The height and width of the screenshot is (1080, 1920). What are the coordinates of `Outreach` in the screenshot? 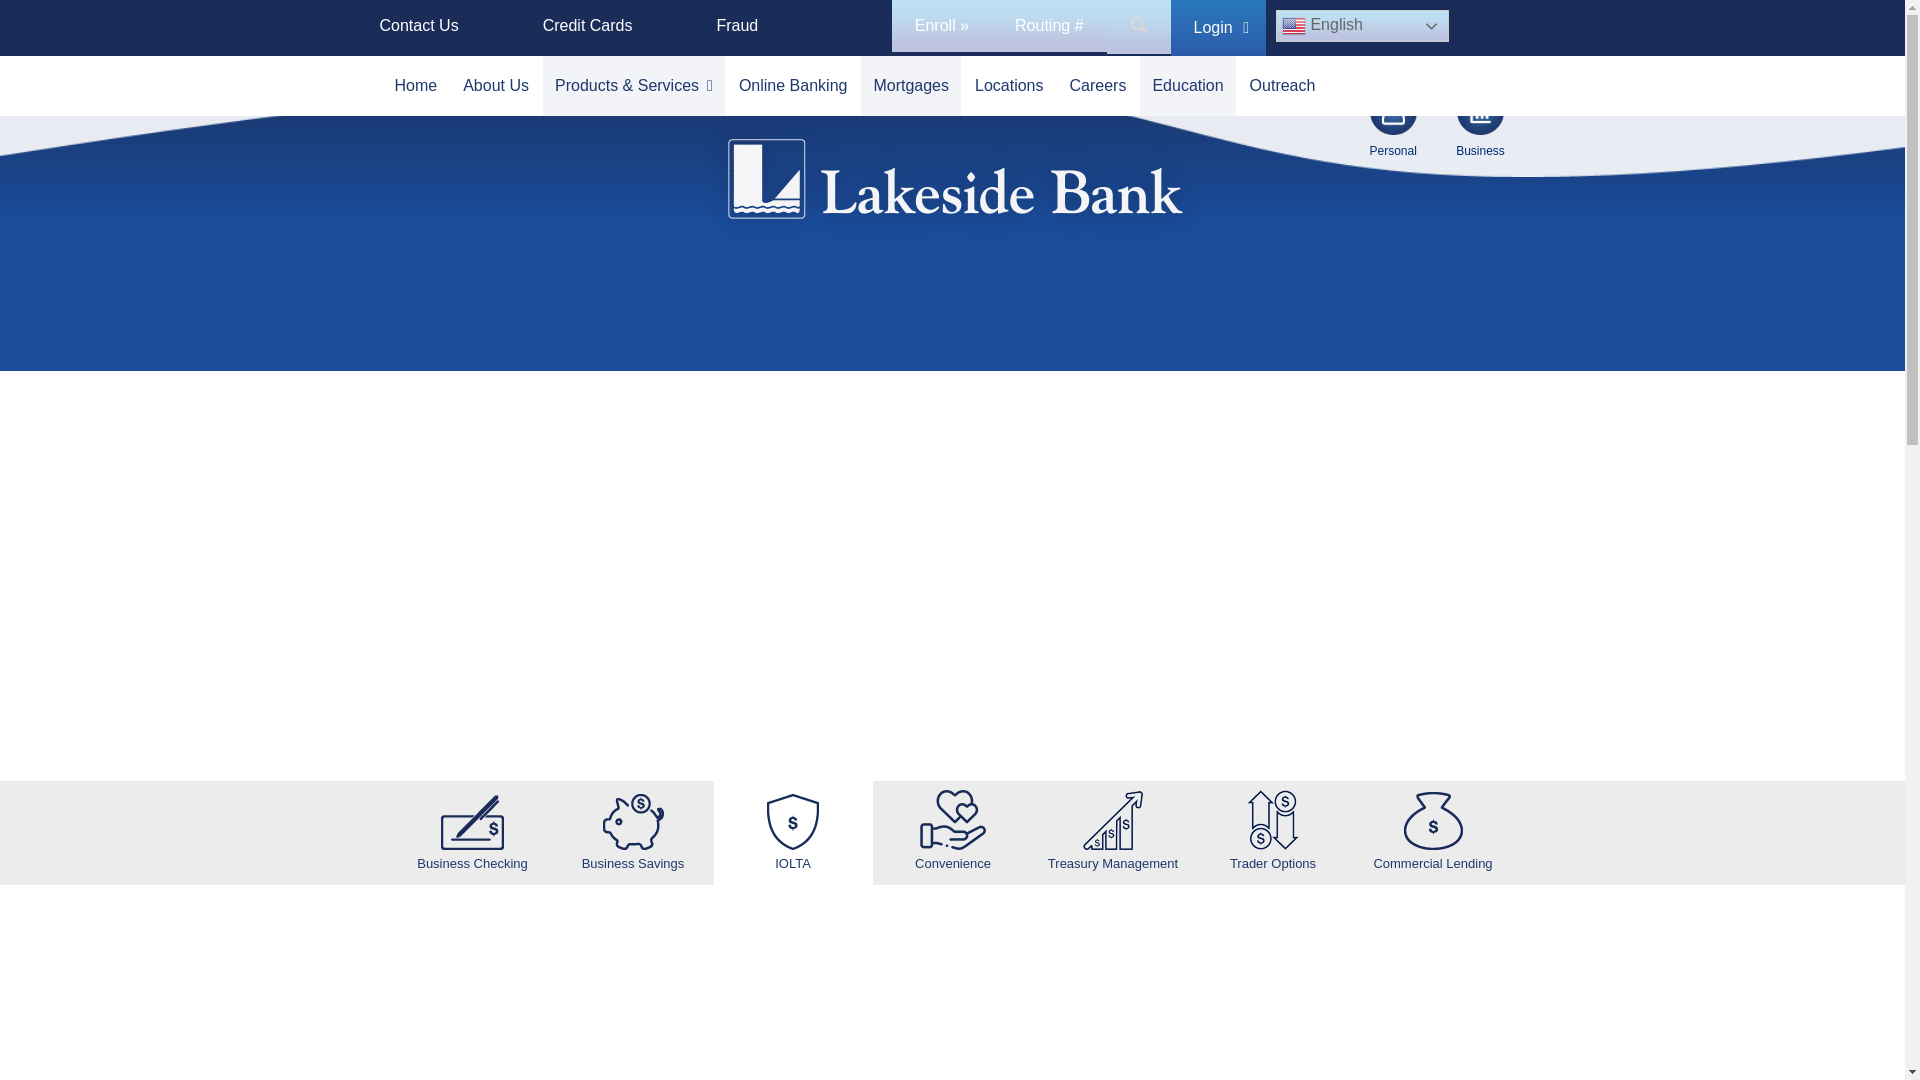 It's located at (1283, 86).